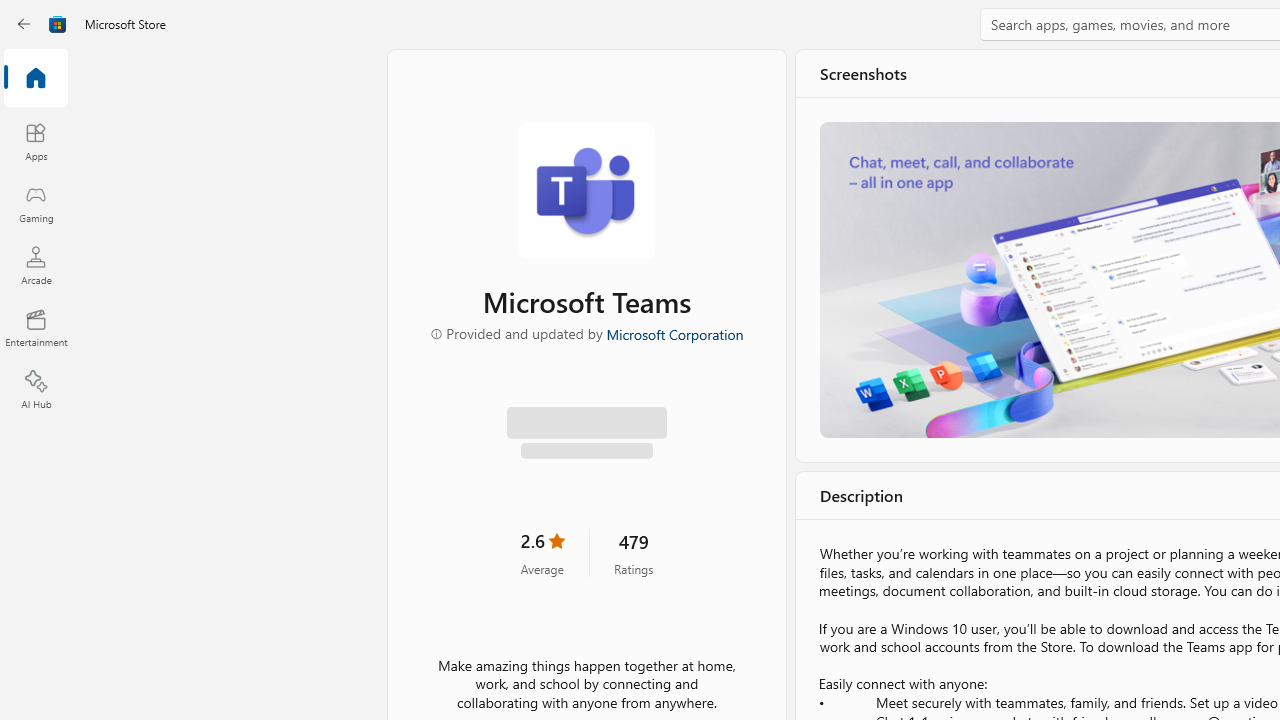 This screenshot has width=1280, height=720. Describe the element at coordinates (674, 333) in the screenshot. I see `Microsoft Corporation` at that location.